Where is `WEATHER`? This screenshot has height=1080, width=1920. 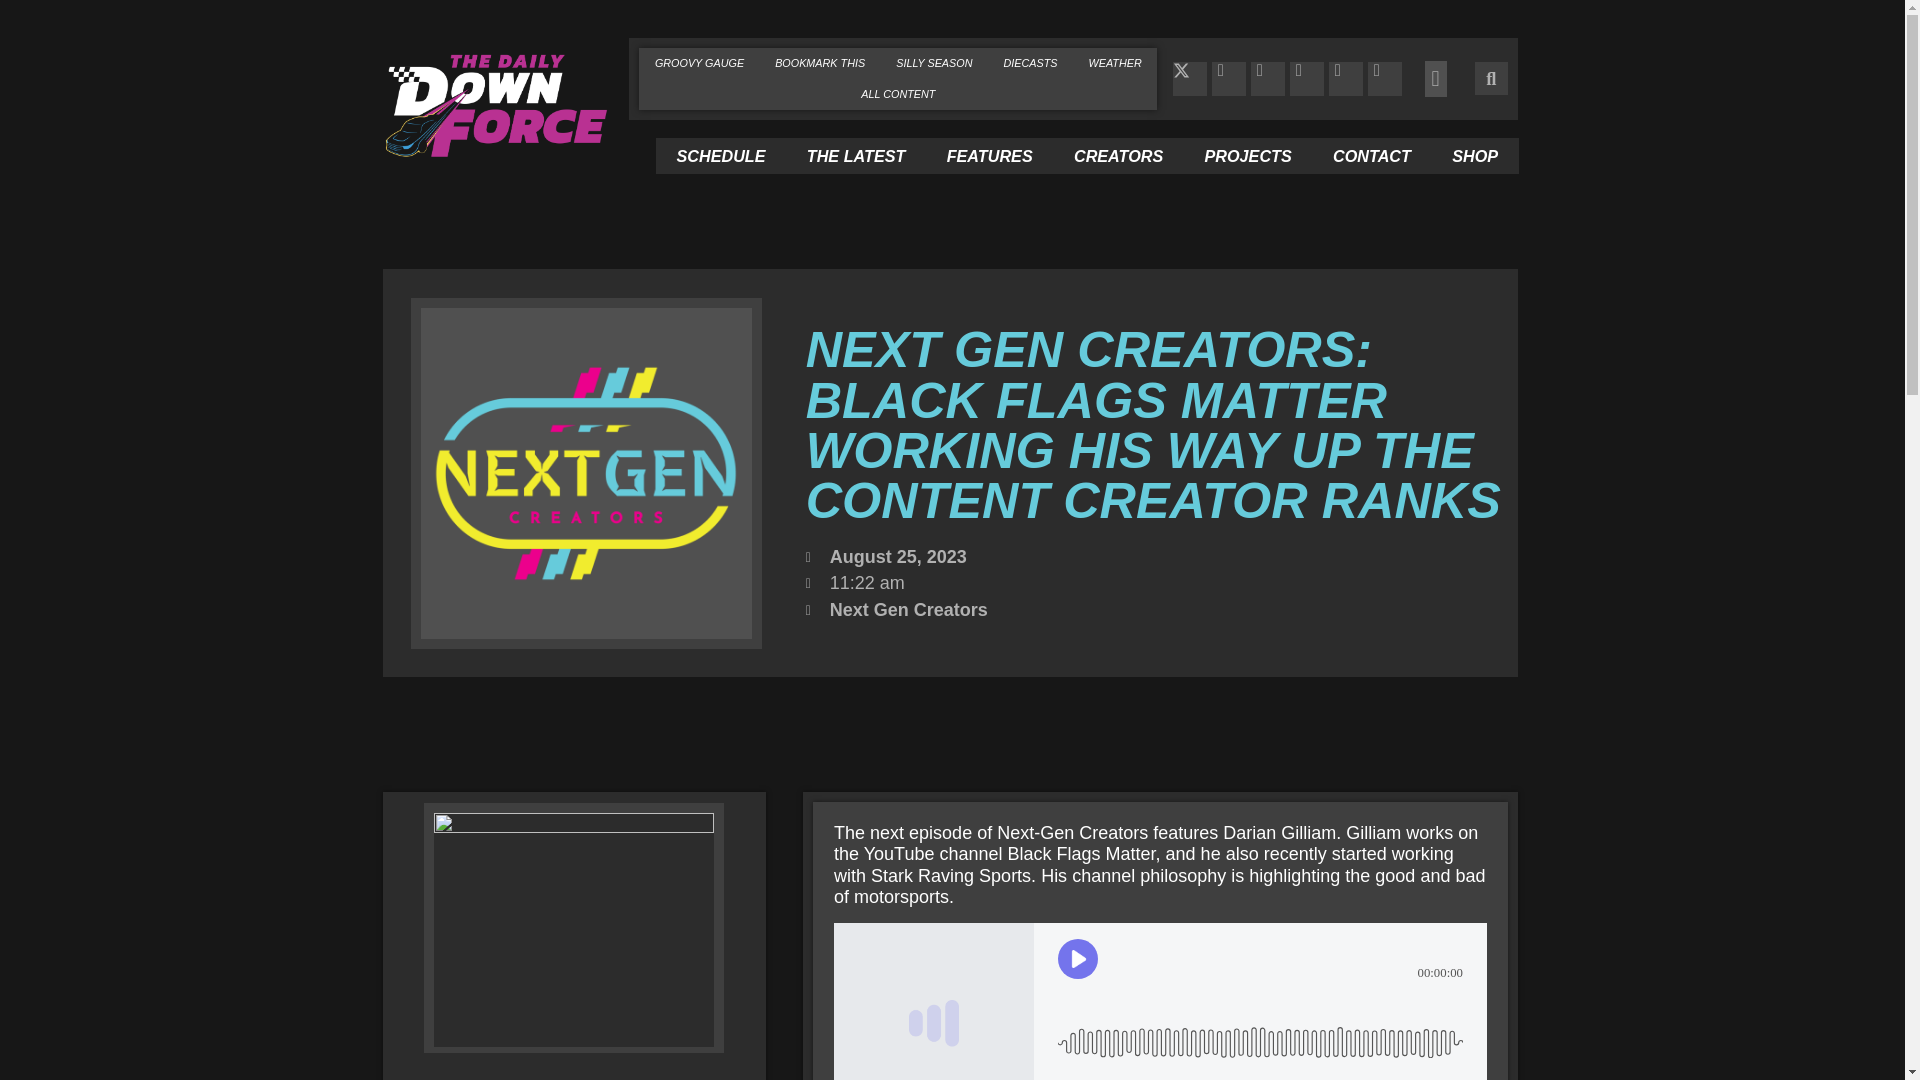 WEATHER is located at coordinates (1115, 62).